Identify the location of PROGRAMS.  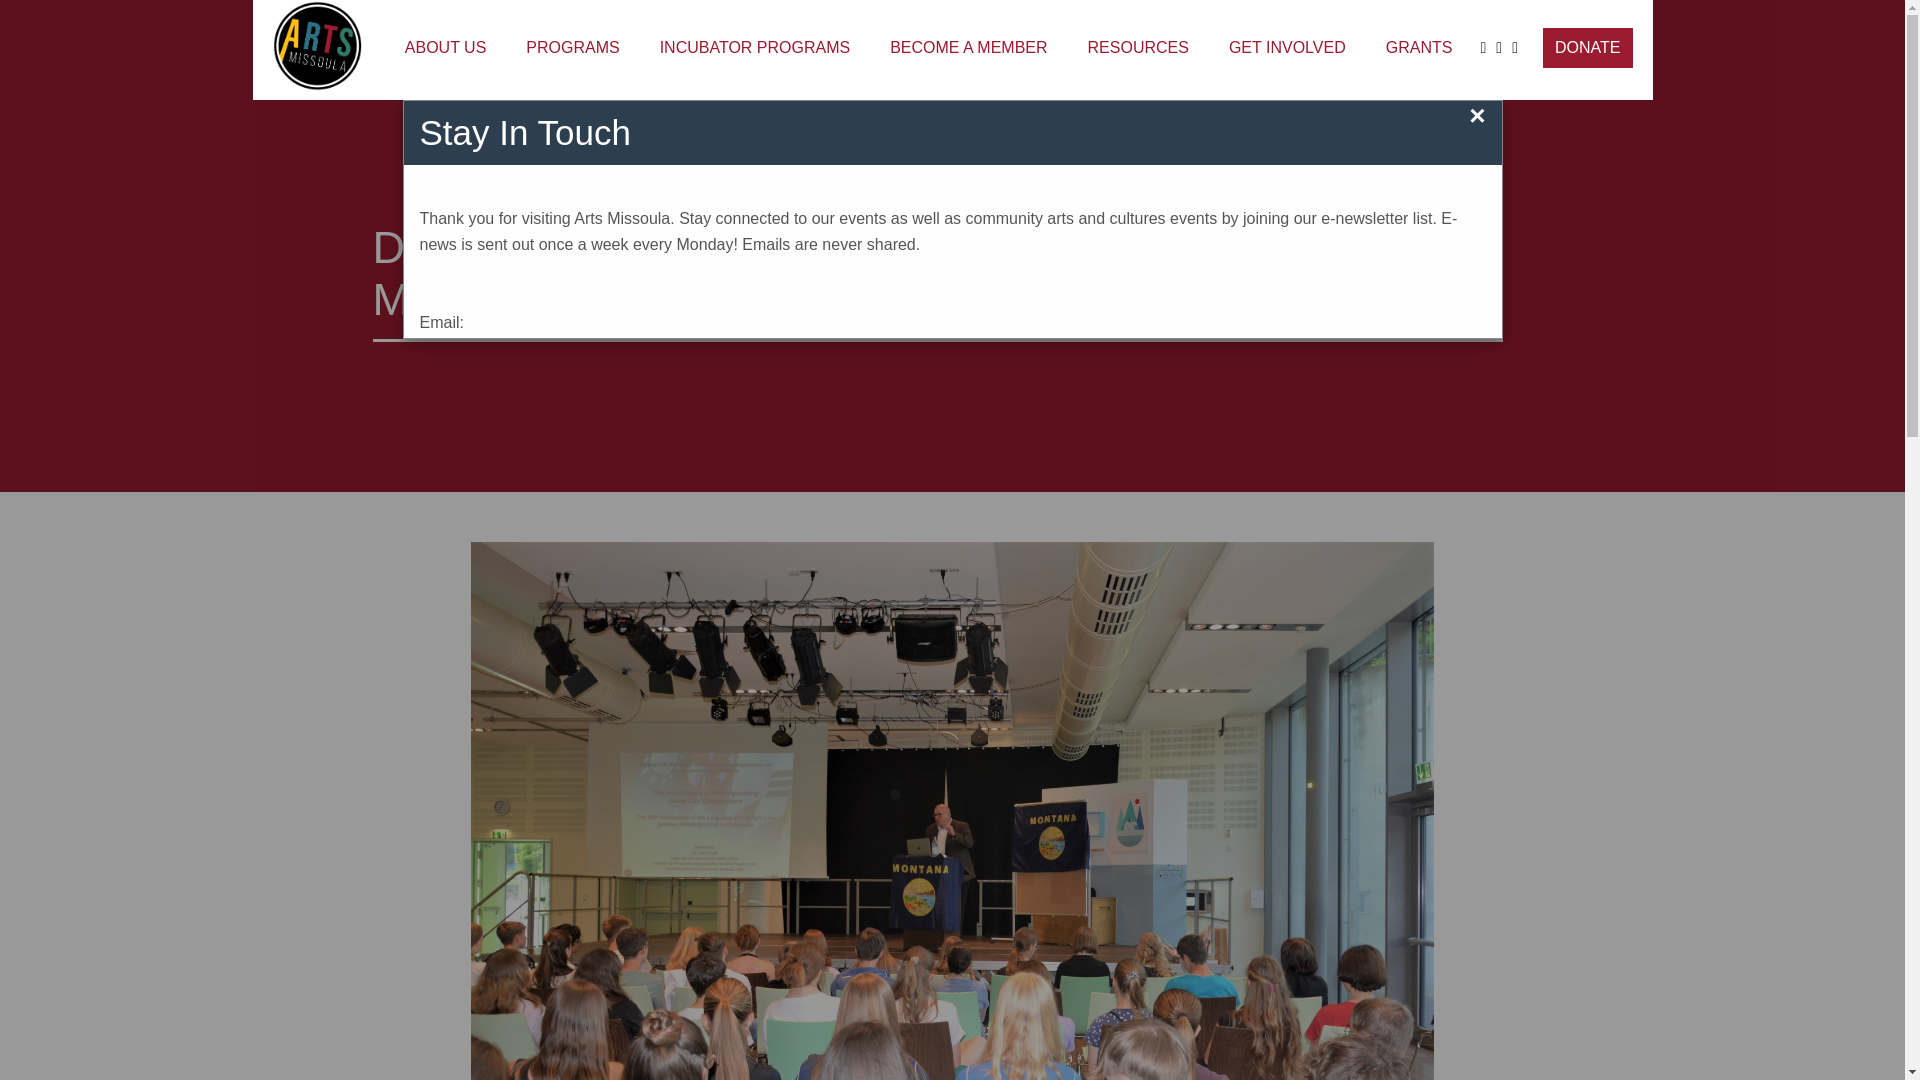
(572, 49).